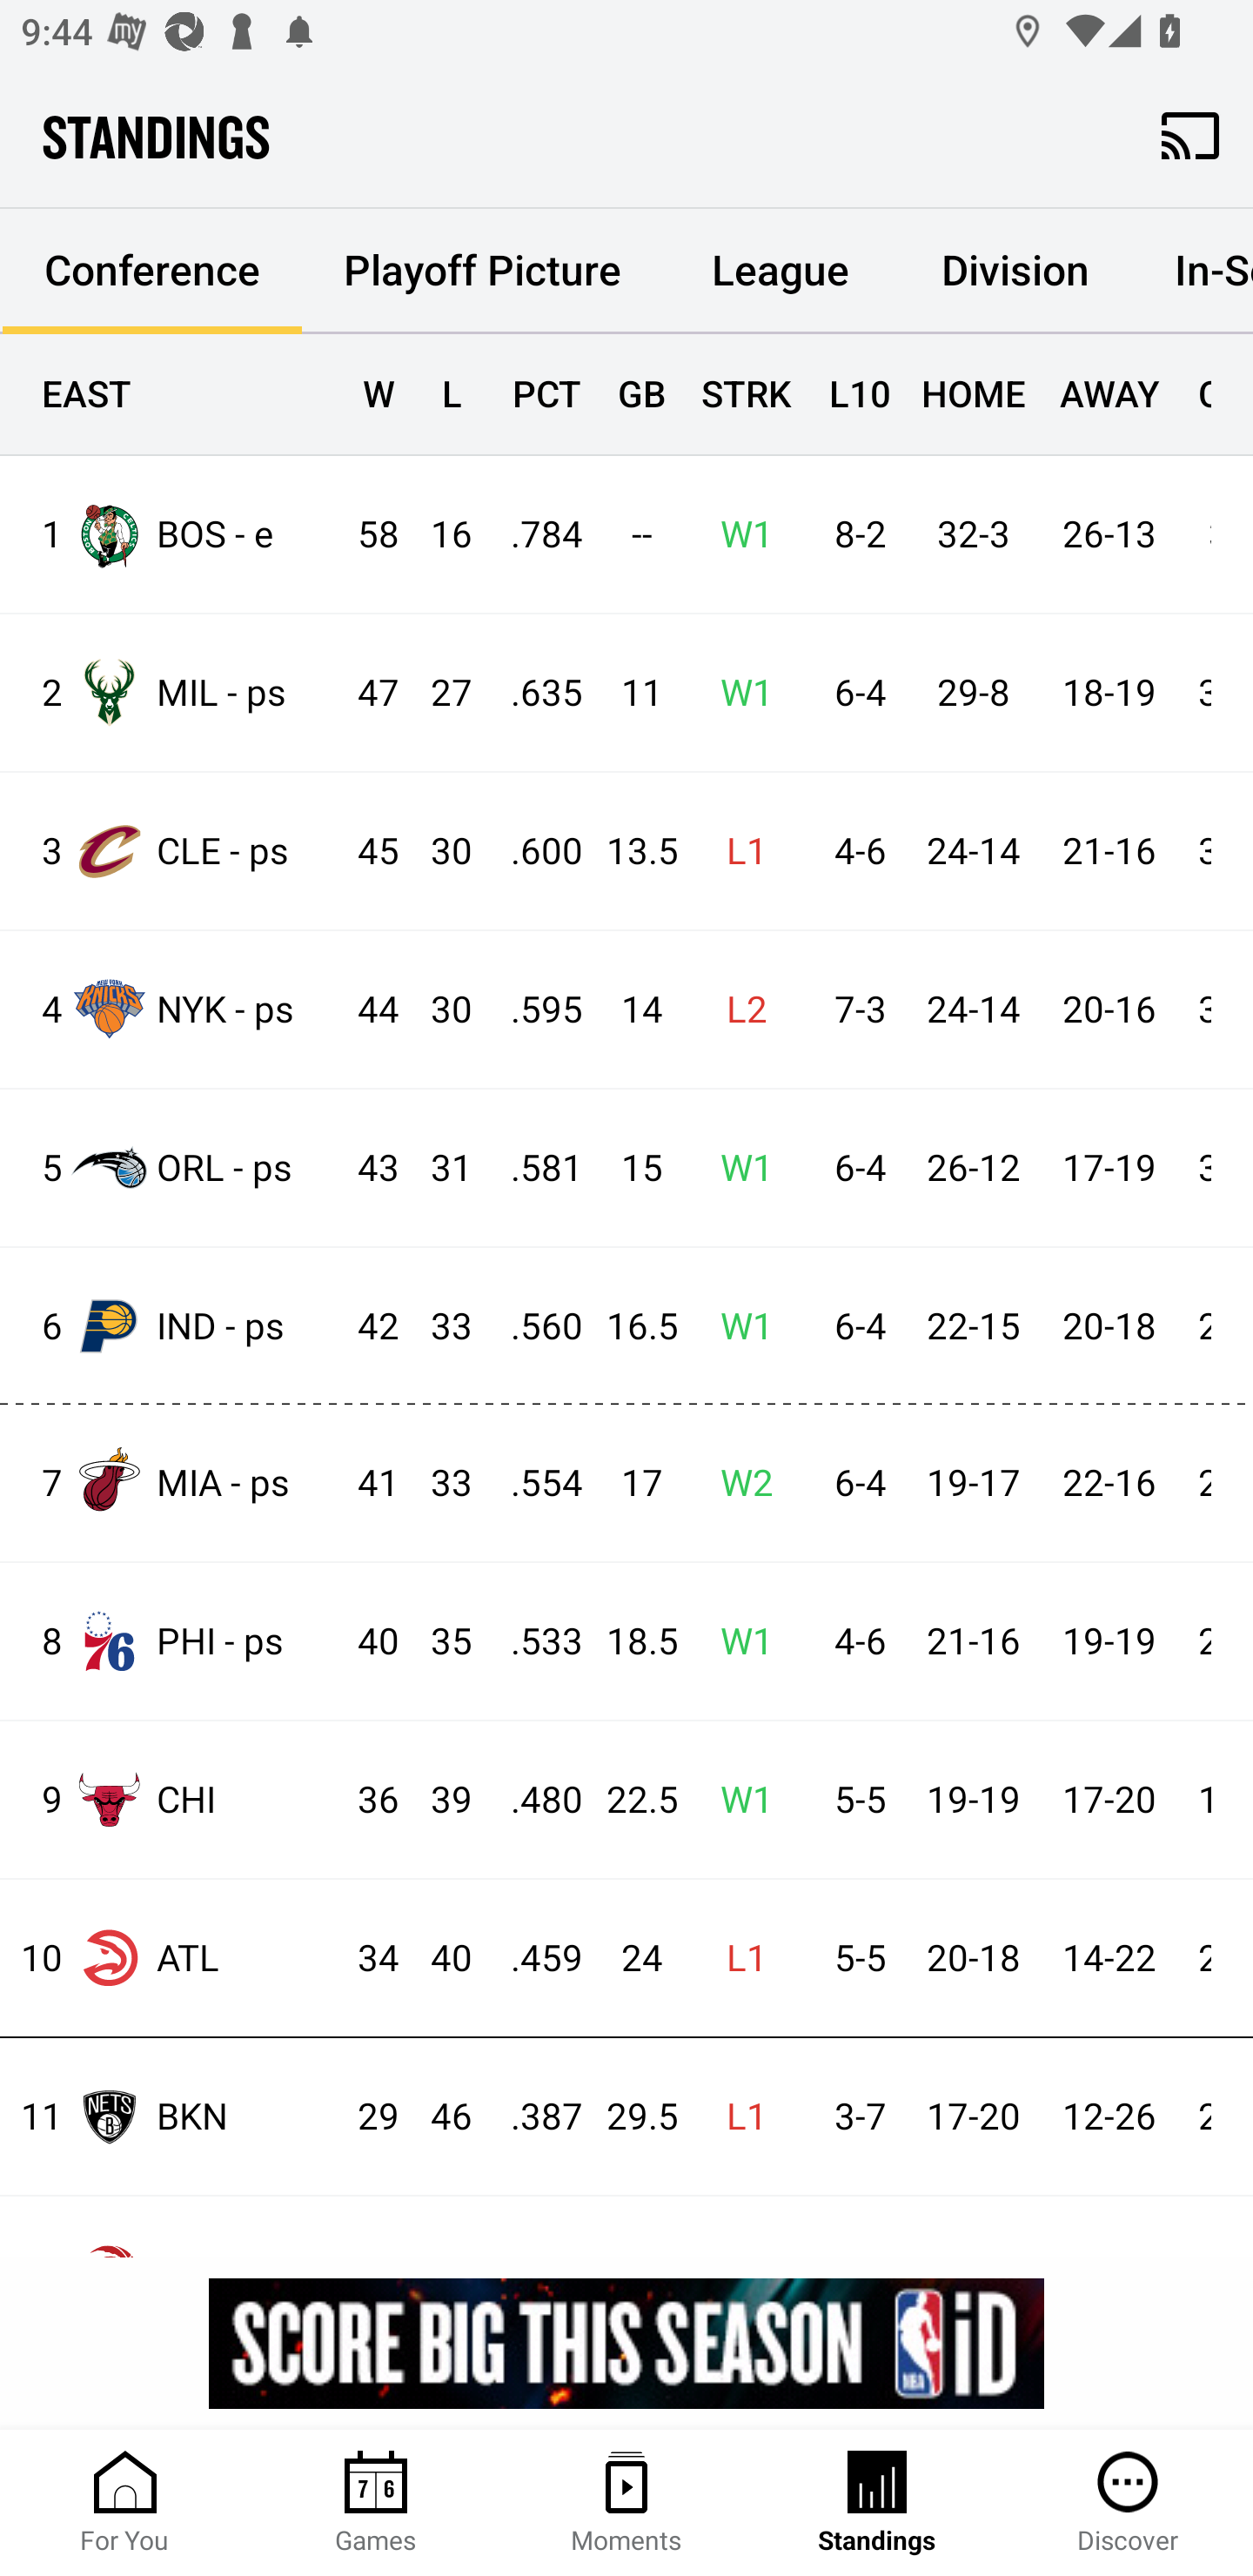 The height and width of the screenshot is (2576, 1253). Describe the element at coordinates (852, 1801) in the screenshot. I see `5-5` at that location.